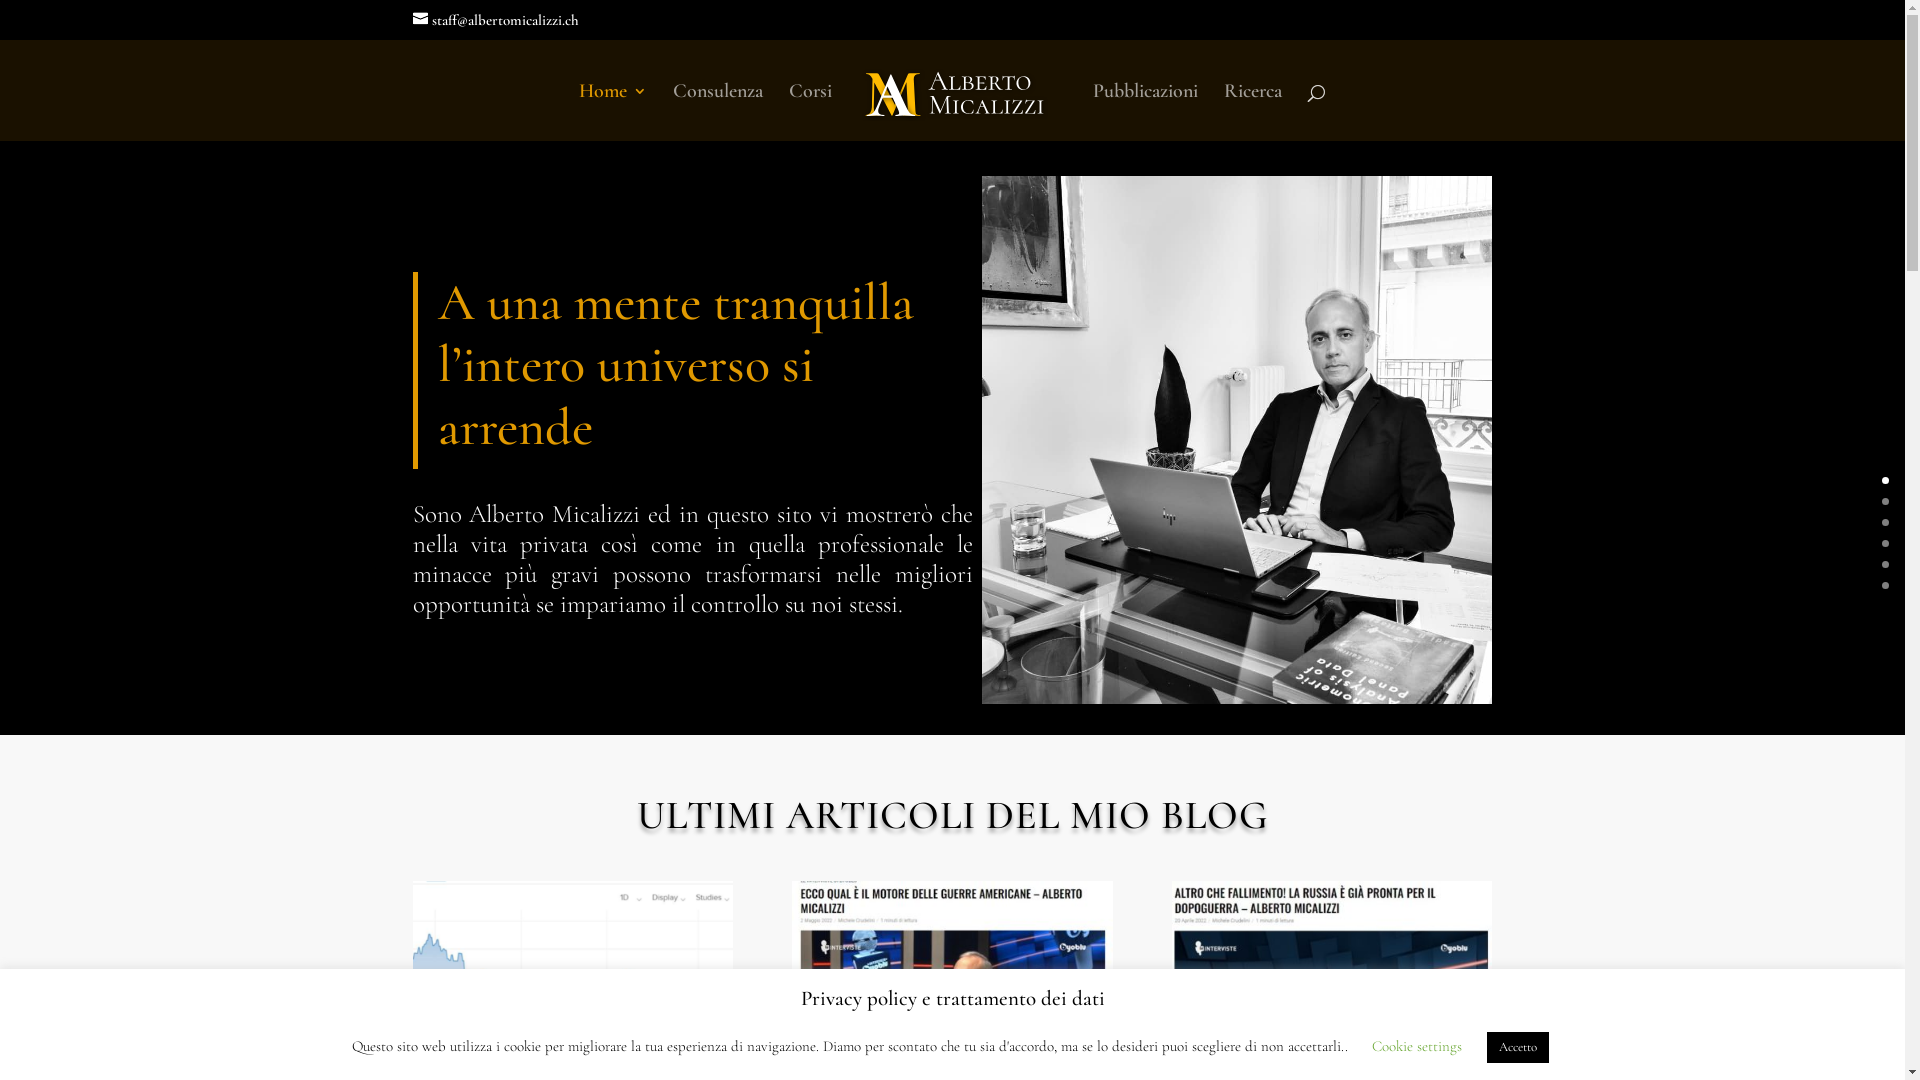  What do you see at coordinates (1886, 522) in the screenshot?
I see `2` at bounding box center [1886, 522].